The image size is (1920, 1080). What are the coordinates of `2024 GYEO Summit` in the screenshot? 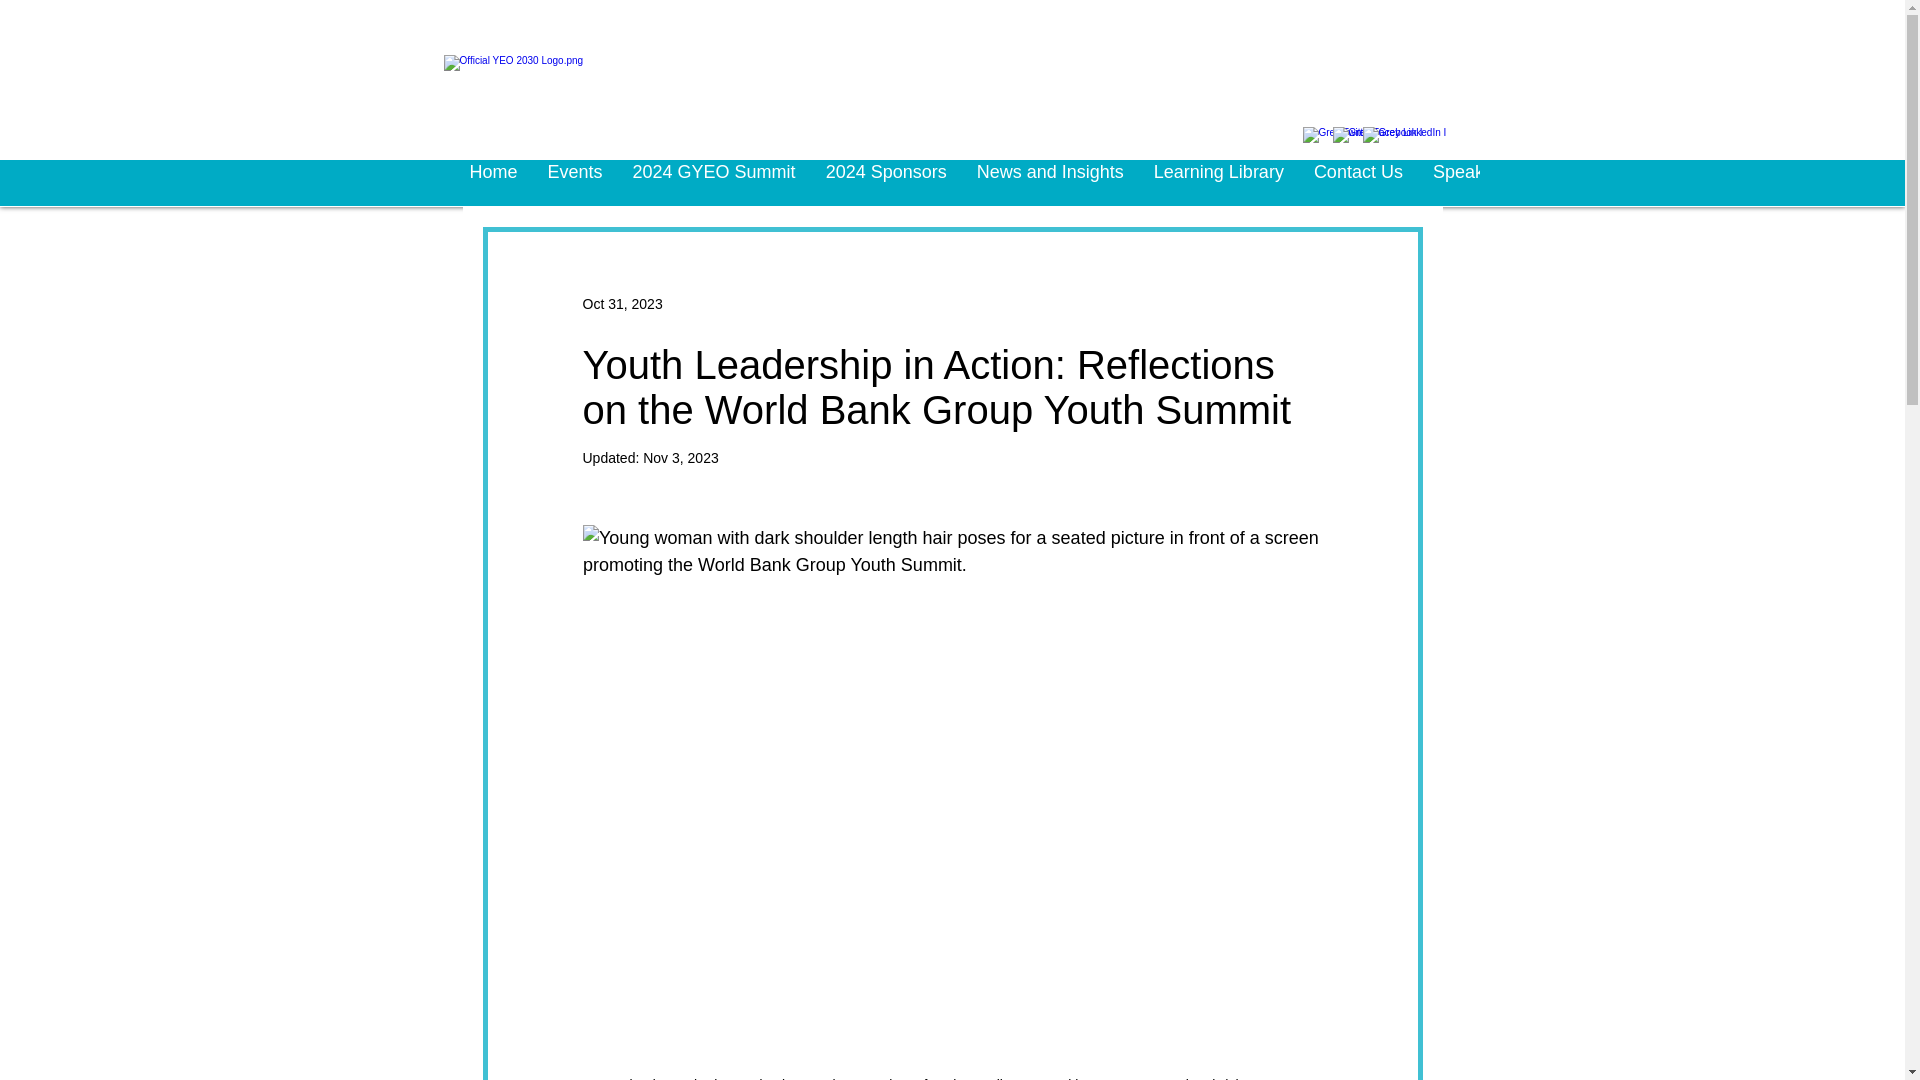 It's located at (714, 182).